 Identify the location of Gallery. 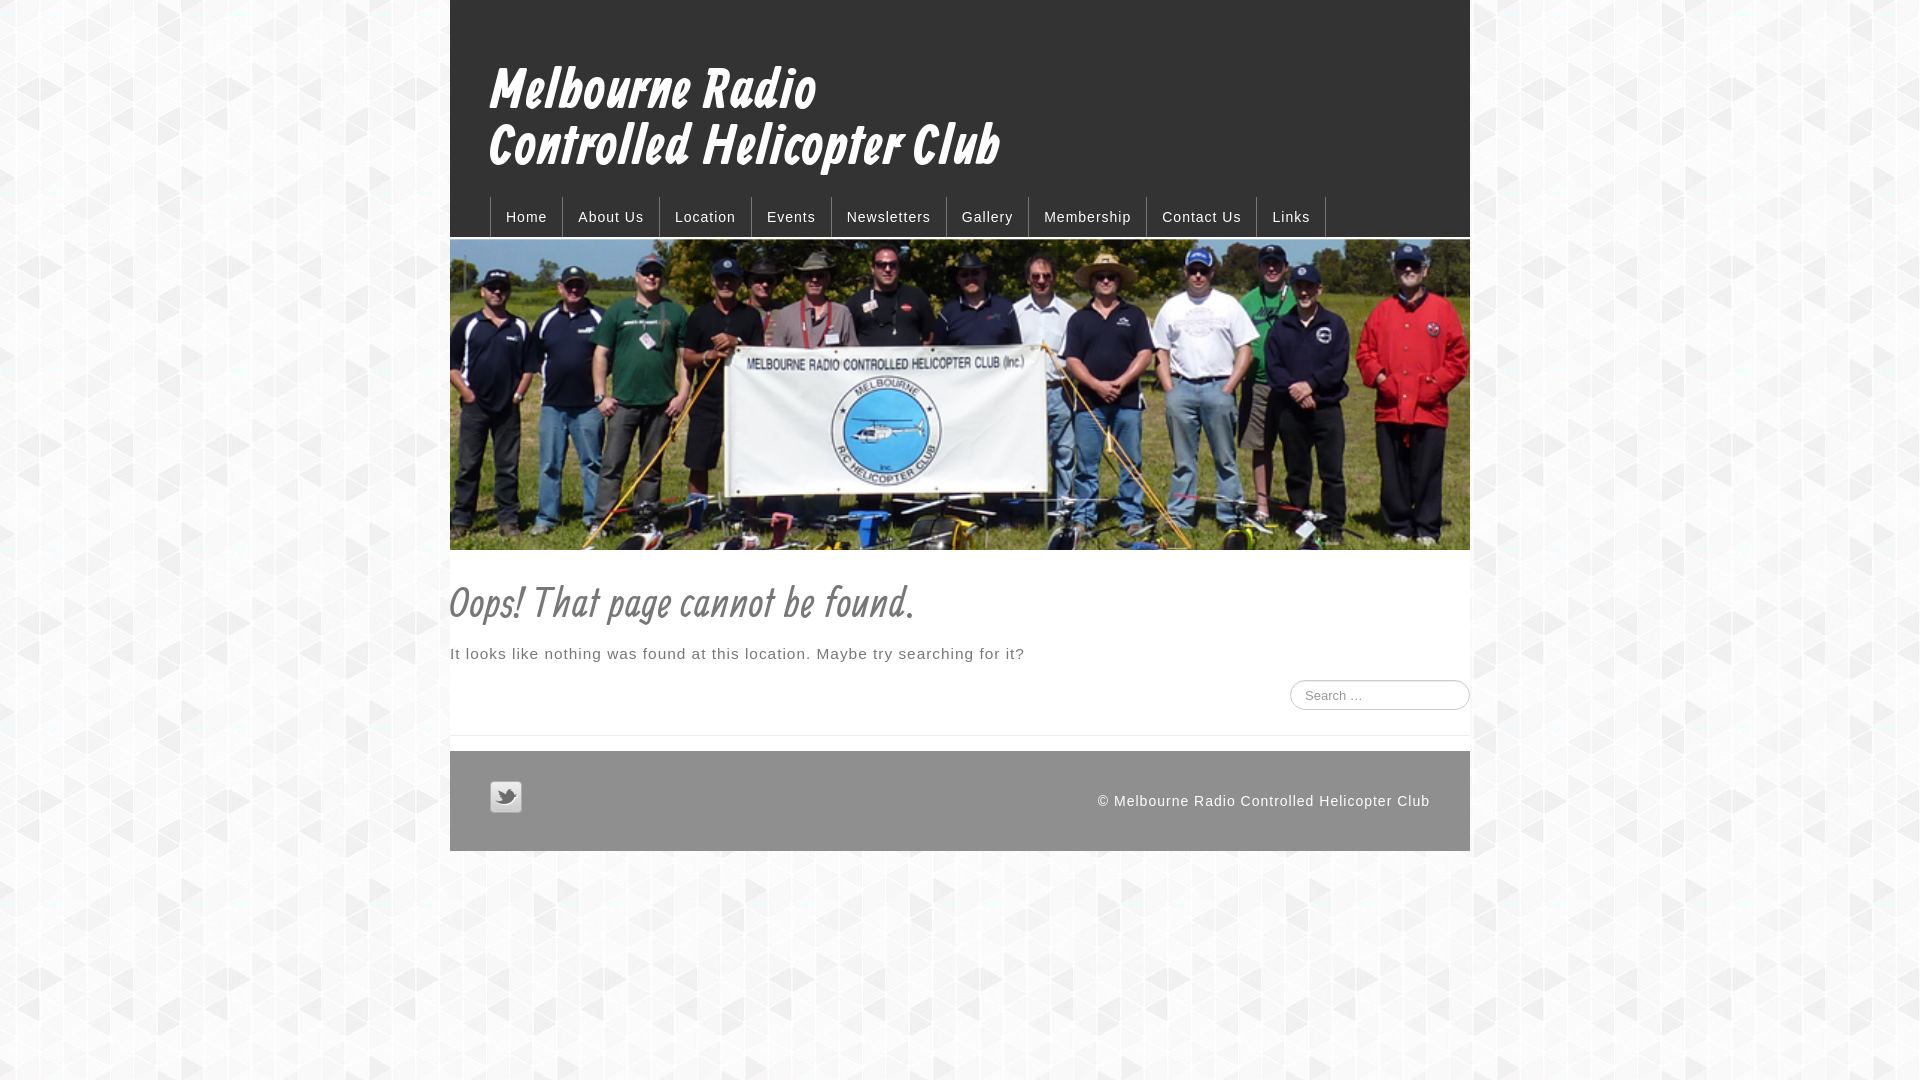
(988, 217).